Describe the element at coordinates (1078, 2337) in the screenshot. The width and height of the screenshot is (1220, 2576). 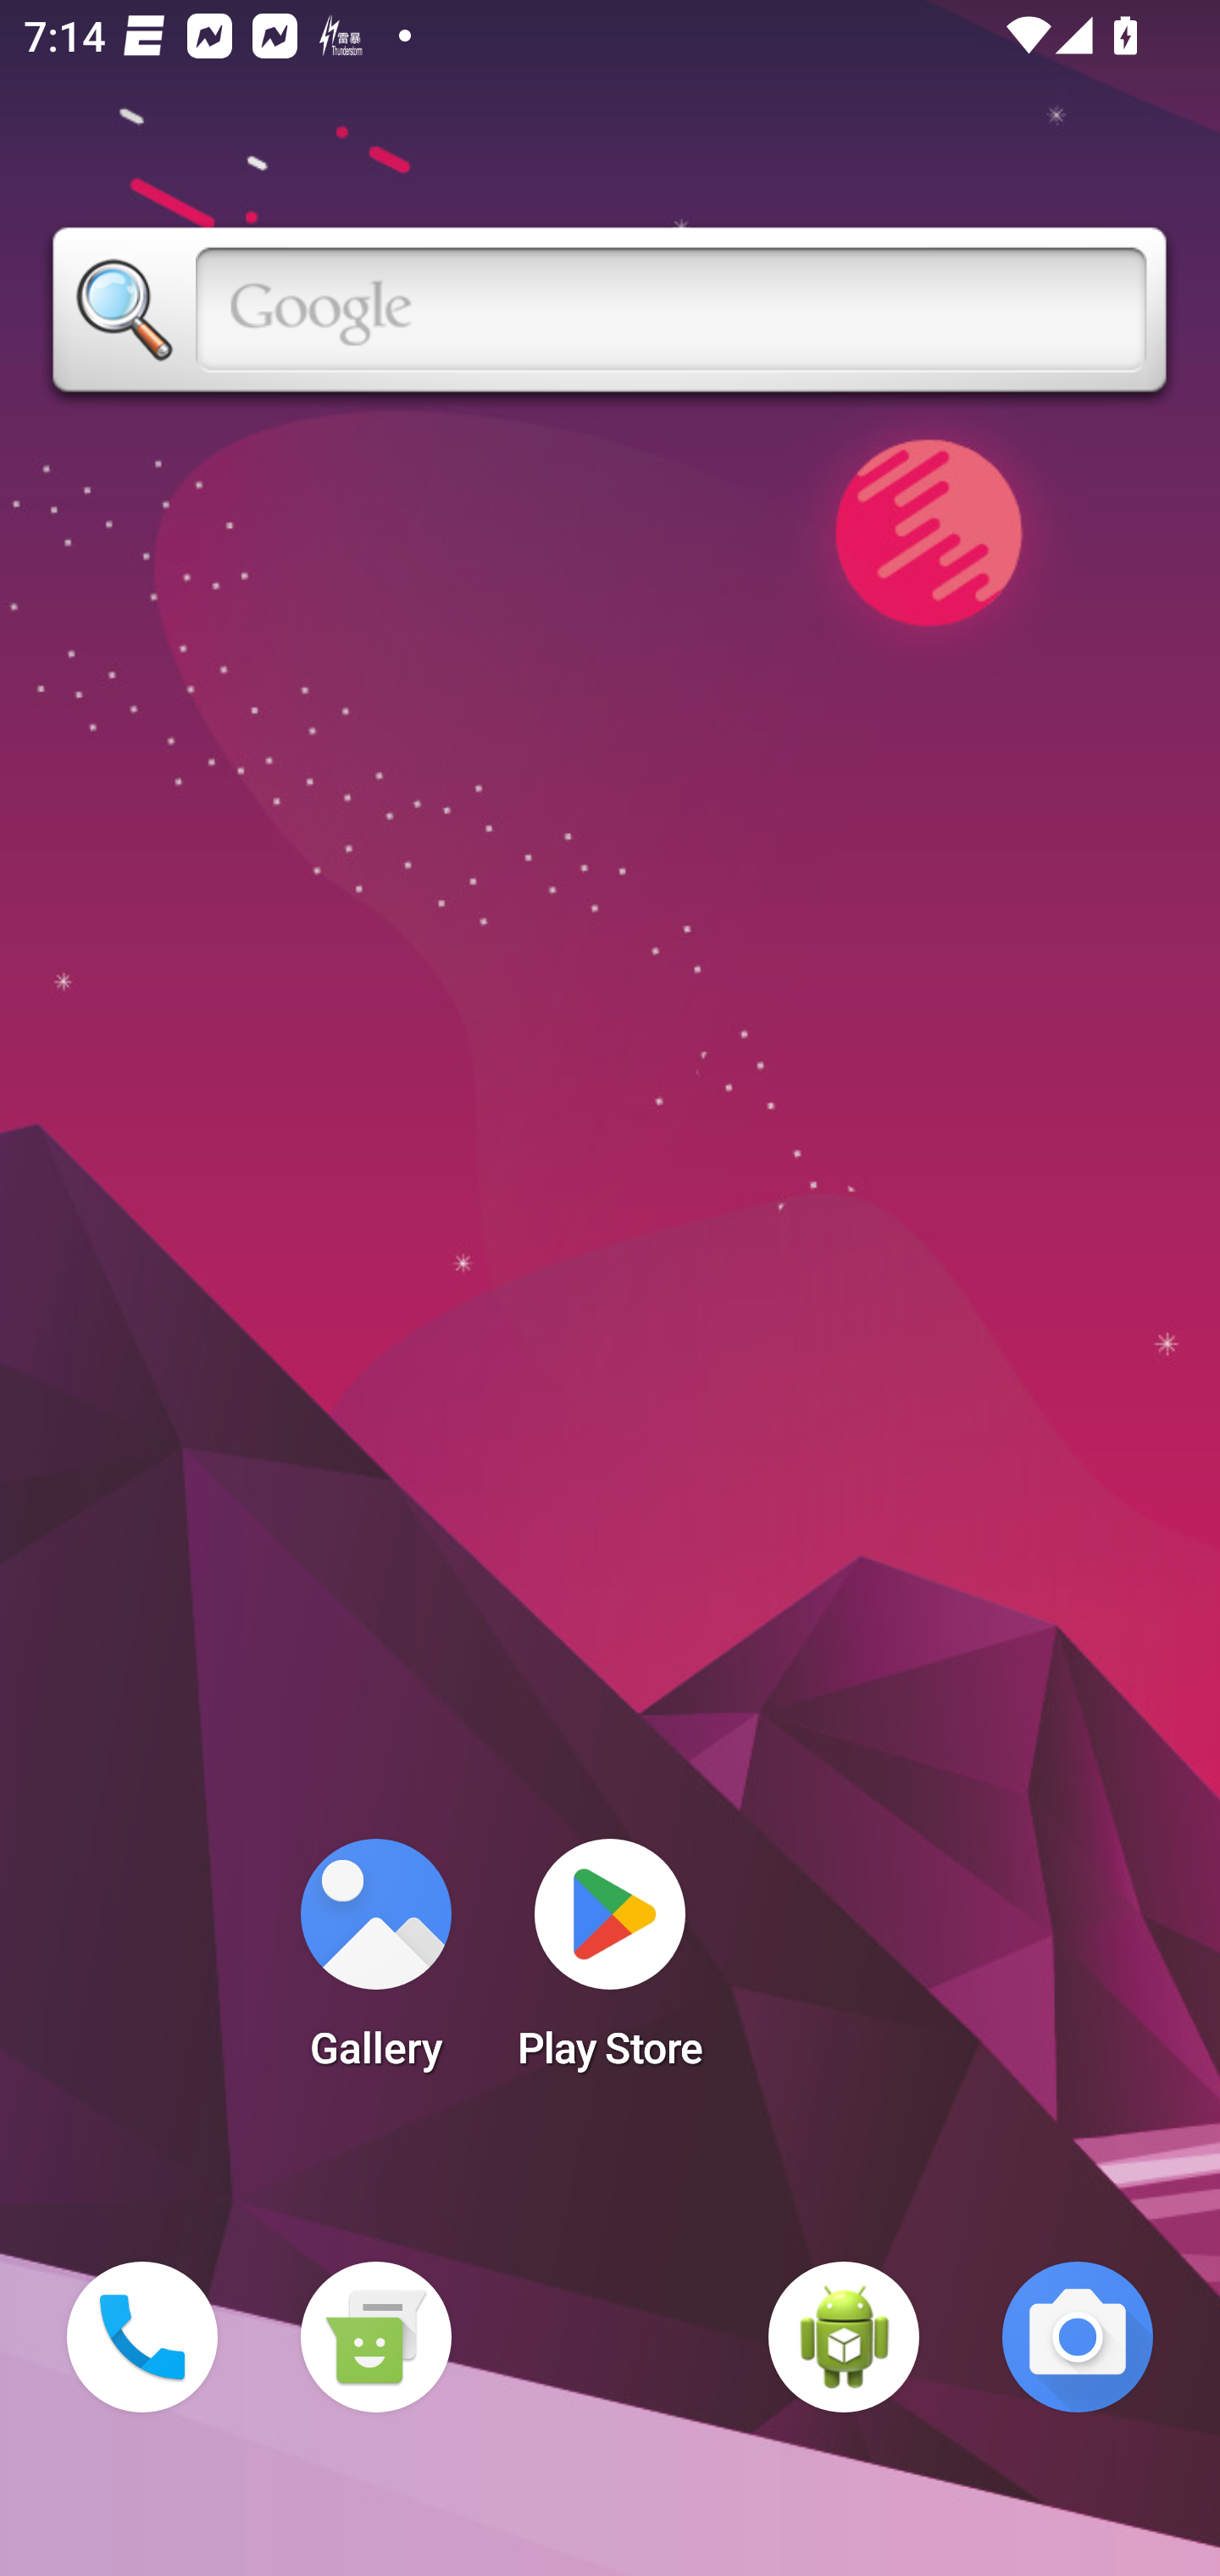
I see `Camera` at that location.